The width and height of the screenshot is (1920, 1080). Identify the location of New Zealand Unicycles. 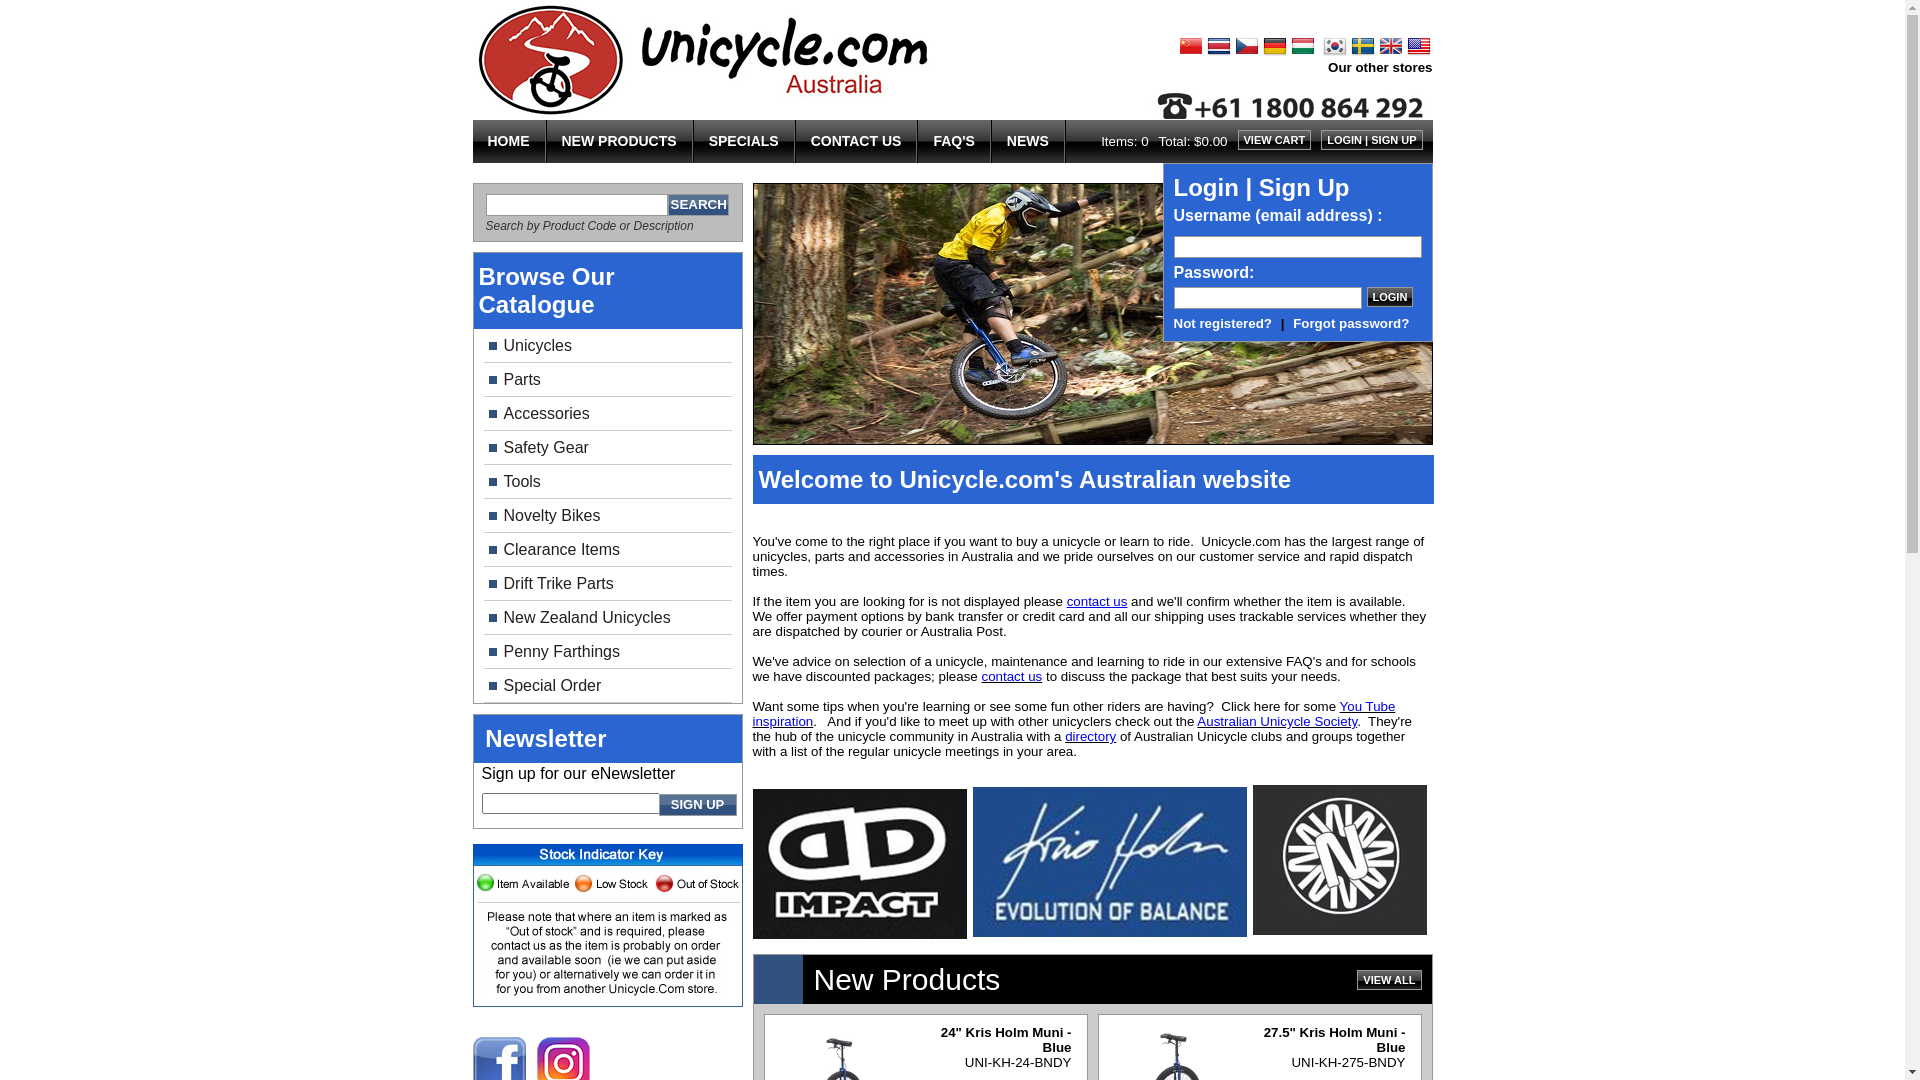
(608, 618).